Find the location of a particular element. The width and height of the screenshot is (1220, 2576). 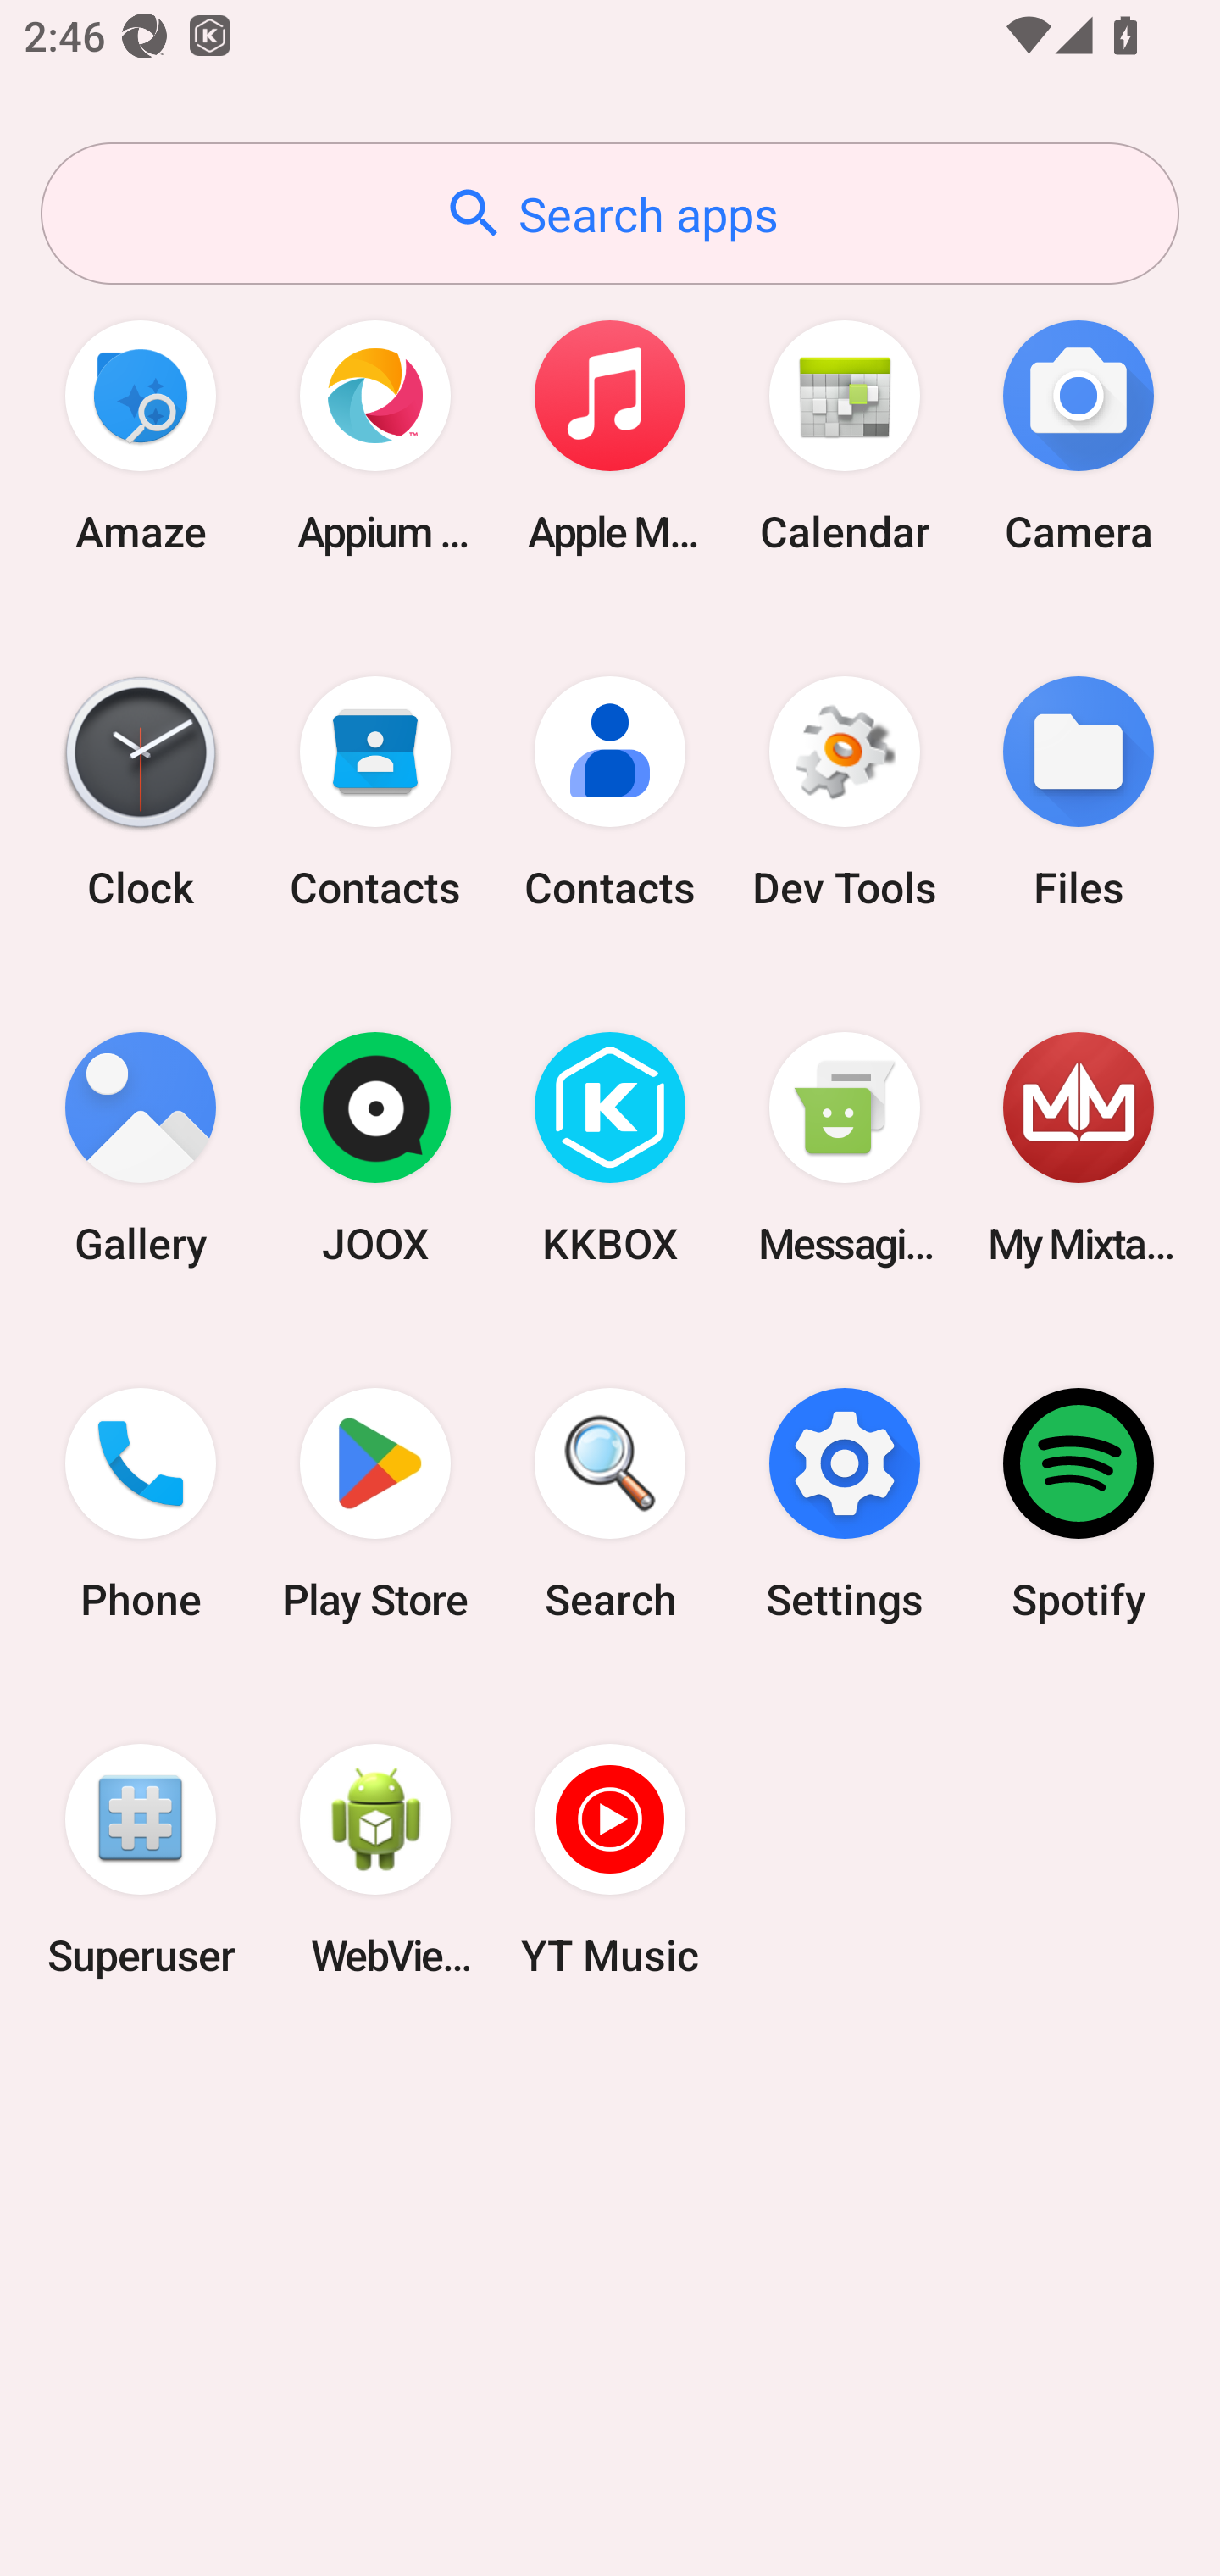

Files is located at coordinates (1079, 791).